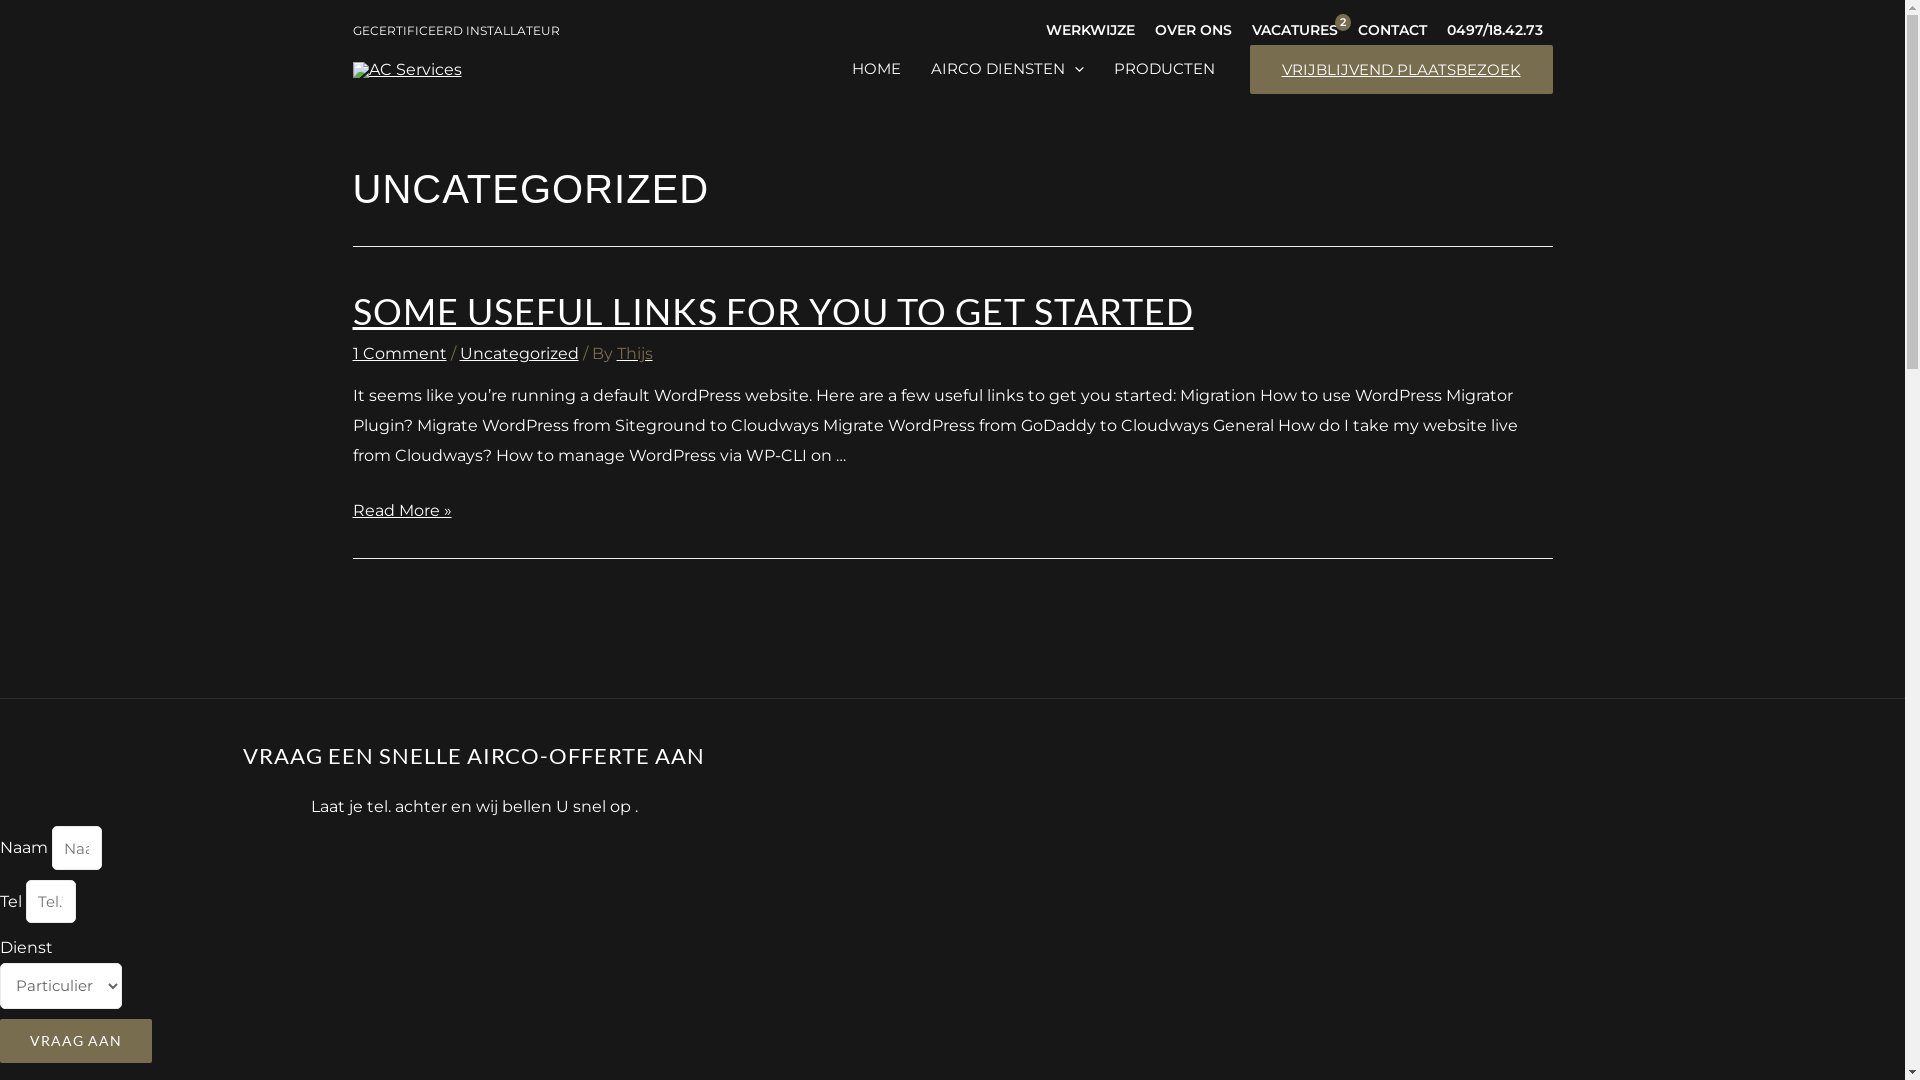 The image size is (1920, 1080). Describe the element at coordinates (1008, 70) in the screenshot. I see `AIRCO DIENSTEN` at that location.